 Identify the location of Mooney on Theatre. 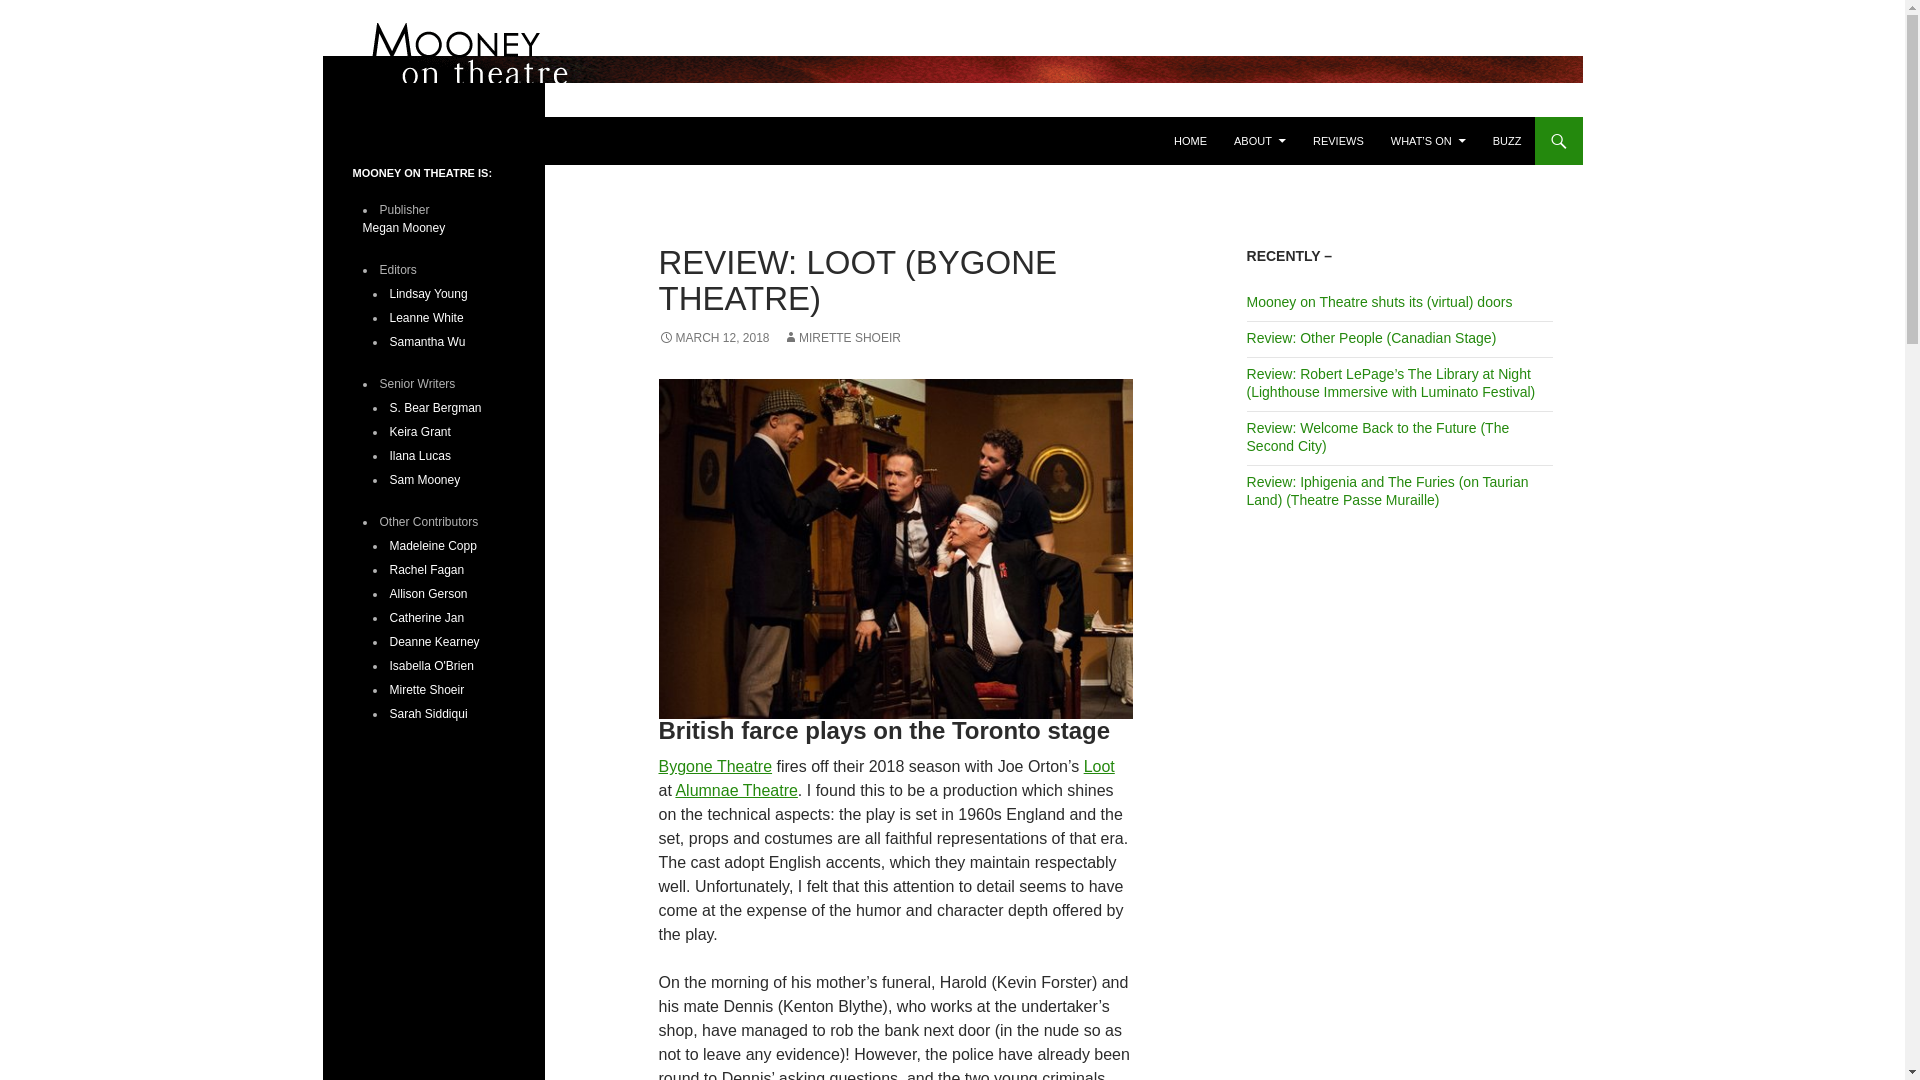
(434, 140).